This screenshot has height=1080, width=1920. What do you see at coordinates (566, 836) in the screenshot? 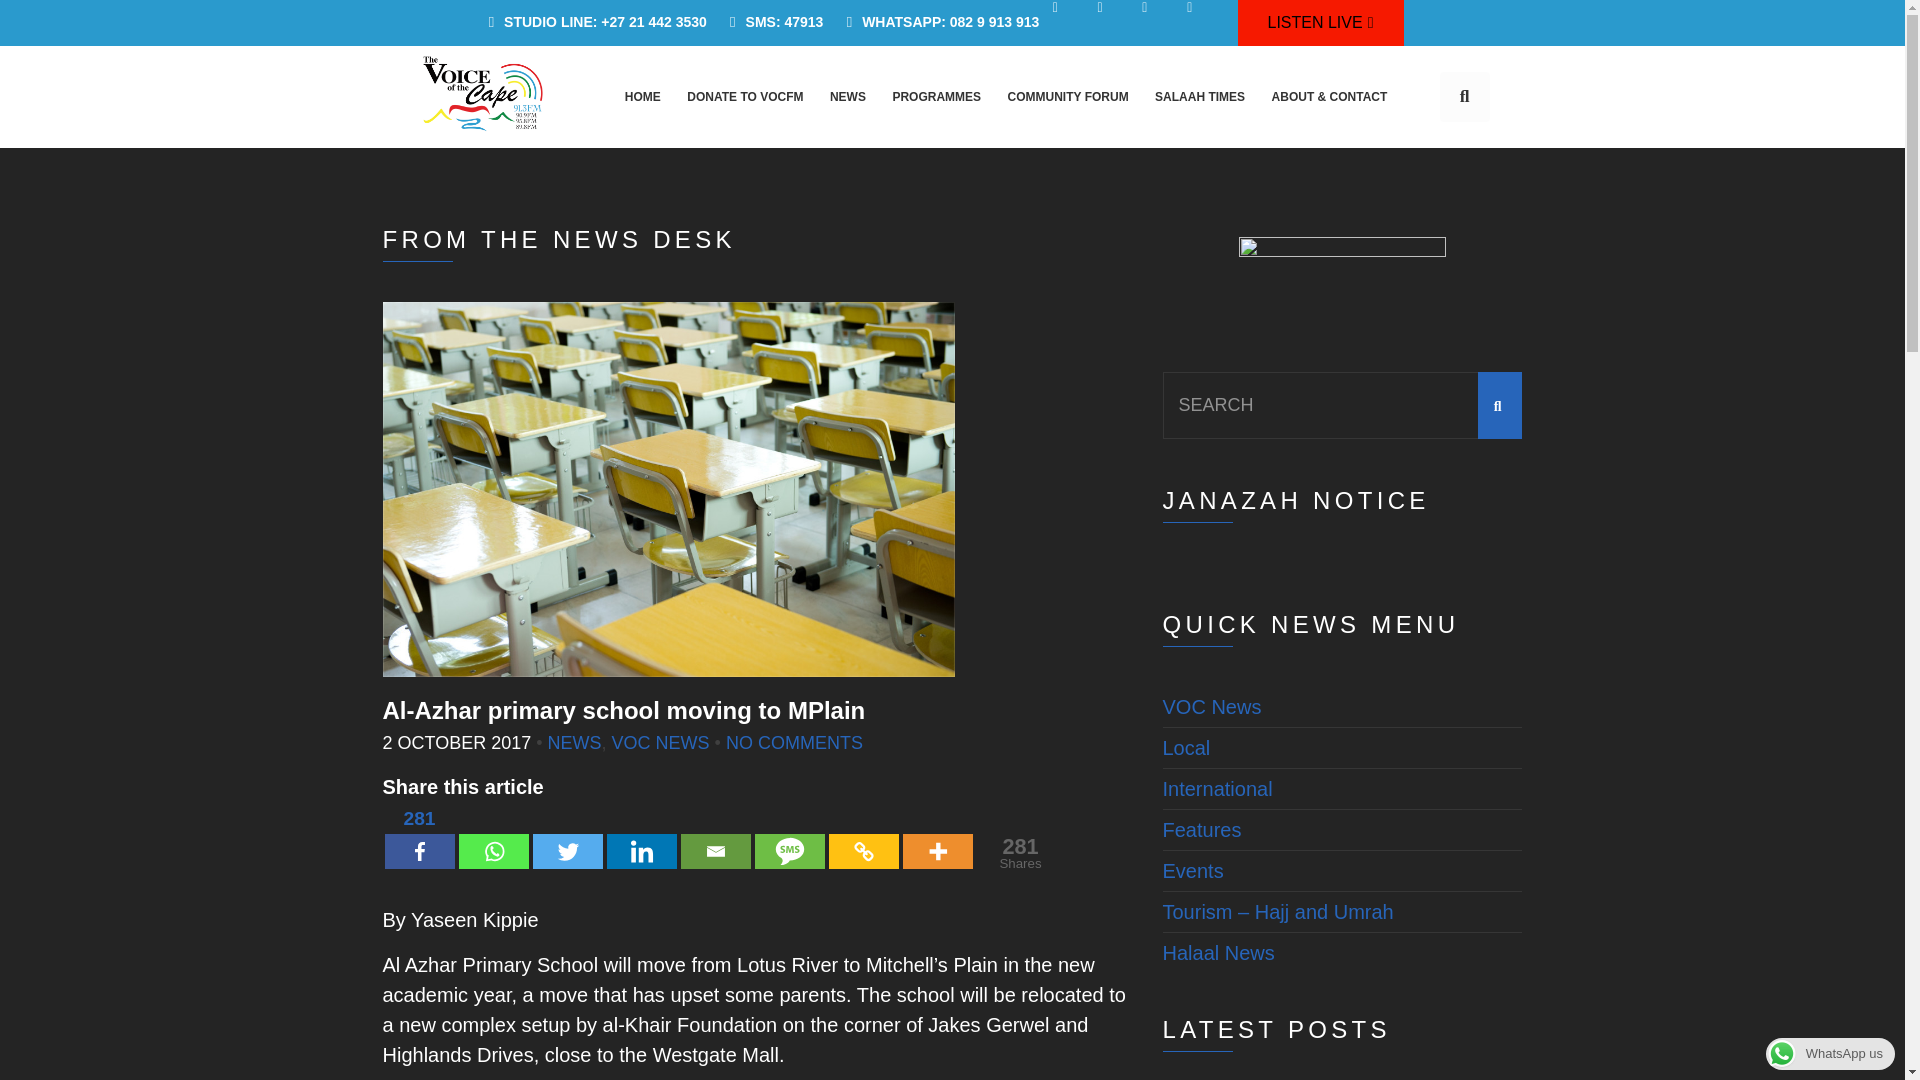
I see `Twitter` at bounding box center [566, 836].